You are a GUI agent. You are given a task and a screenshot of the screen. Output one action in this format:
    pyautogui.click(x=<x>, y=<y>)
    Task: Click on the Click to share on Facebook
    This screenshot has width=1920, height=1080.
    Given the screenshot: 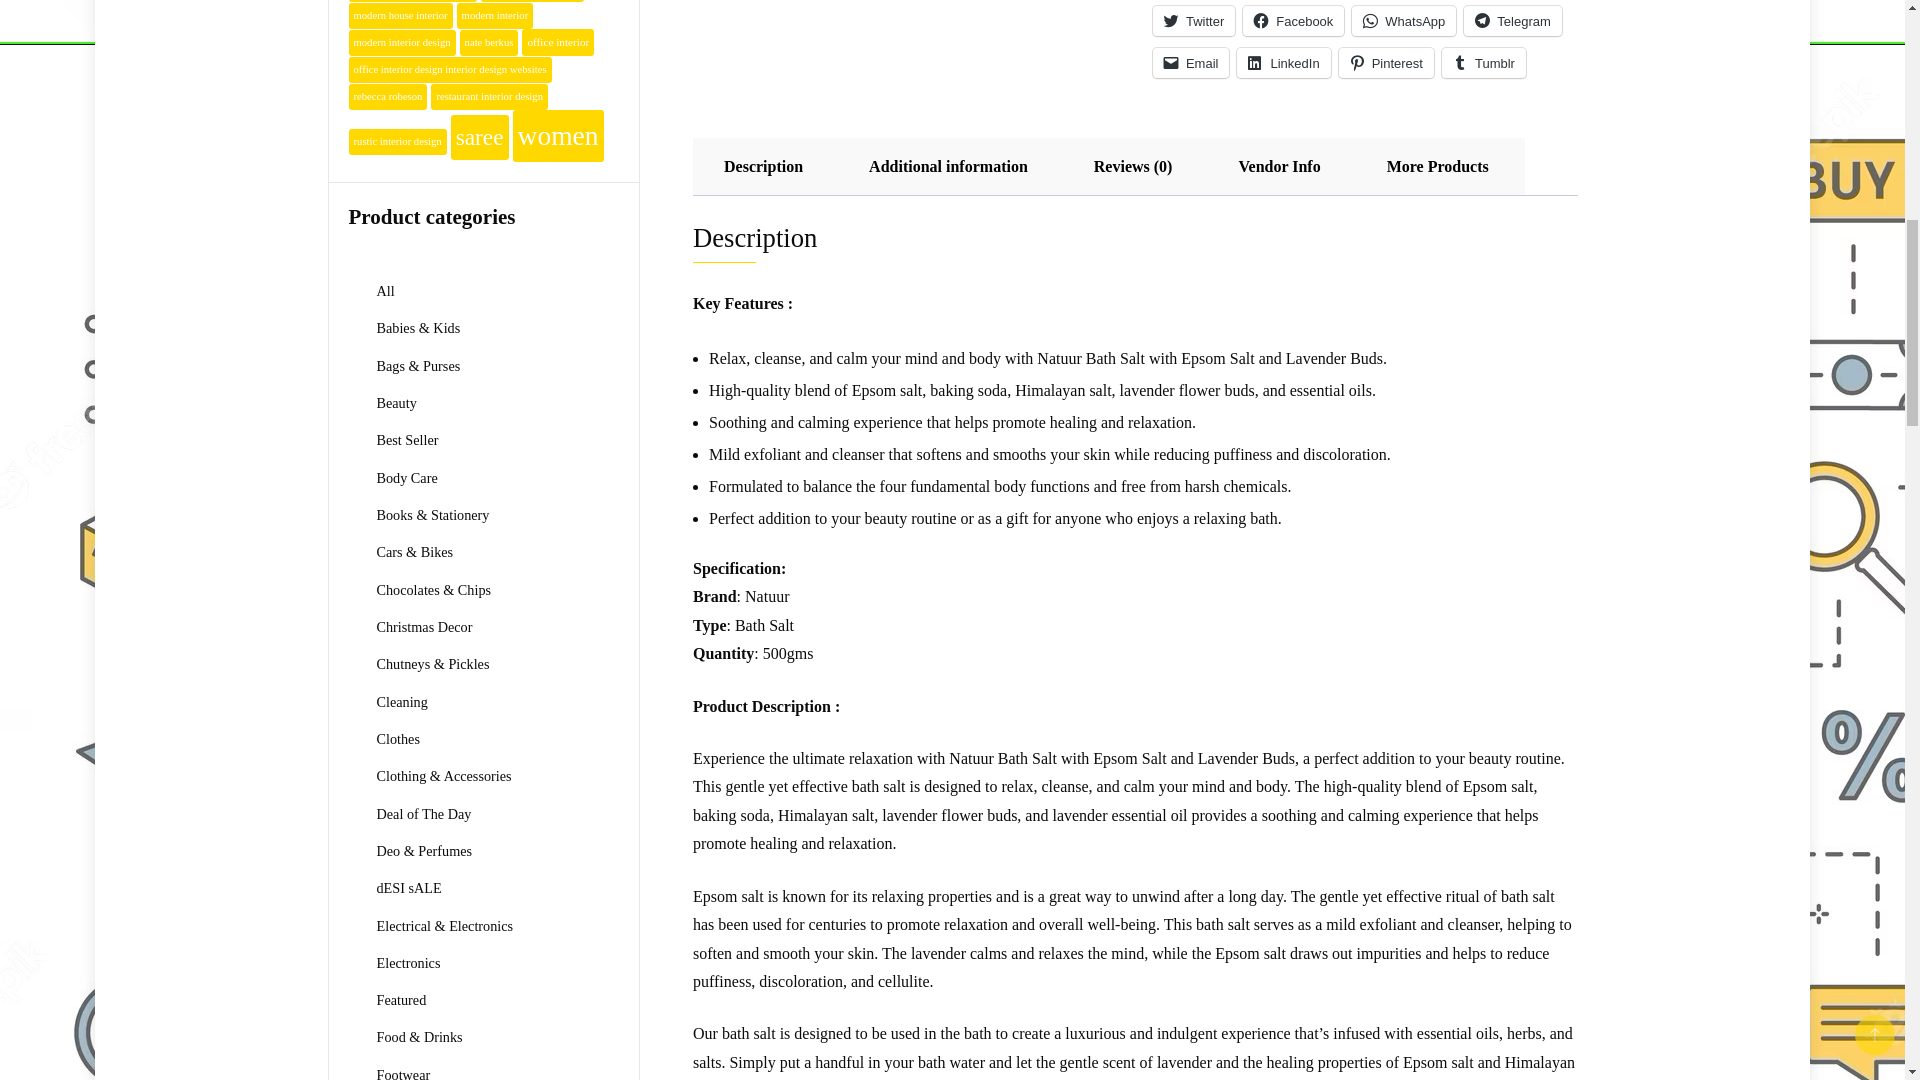 What is the action you would take?
    pyautogui.click(x=1293, y=20)
    